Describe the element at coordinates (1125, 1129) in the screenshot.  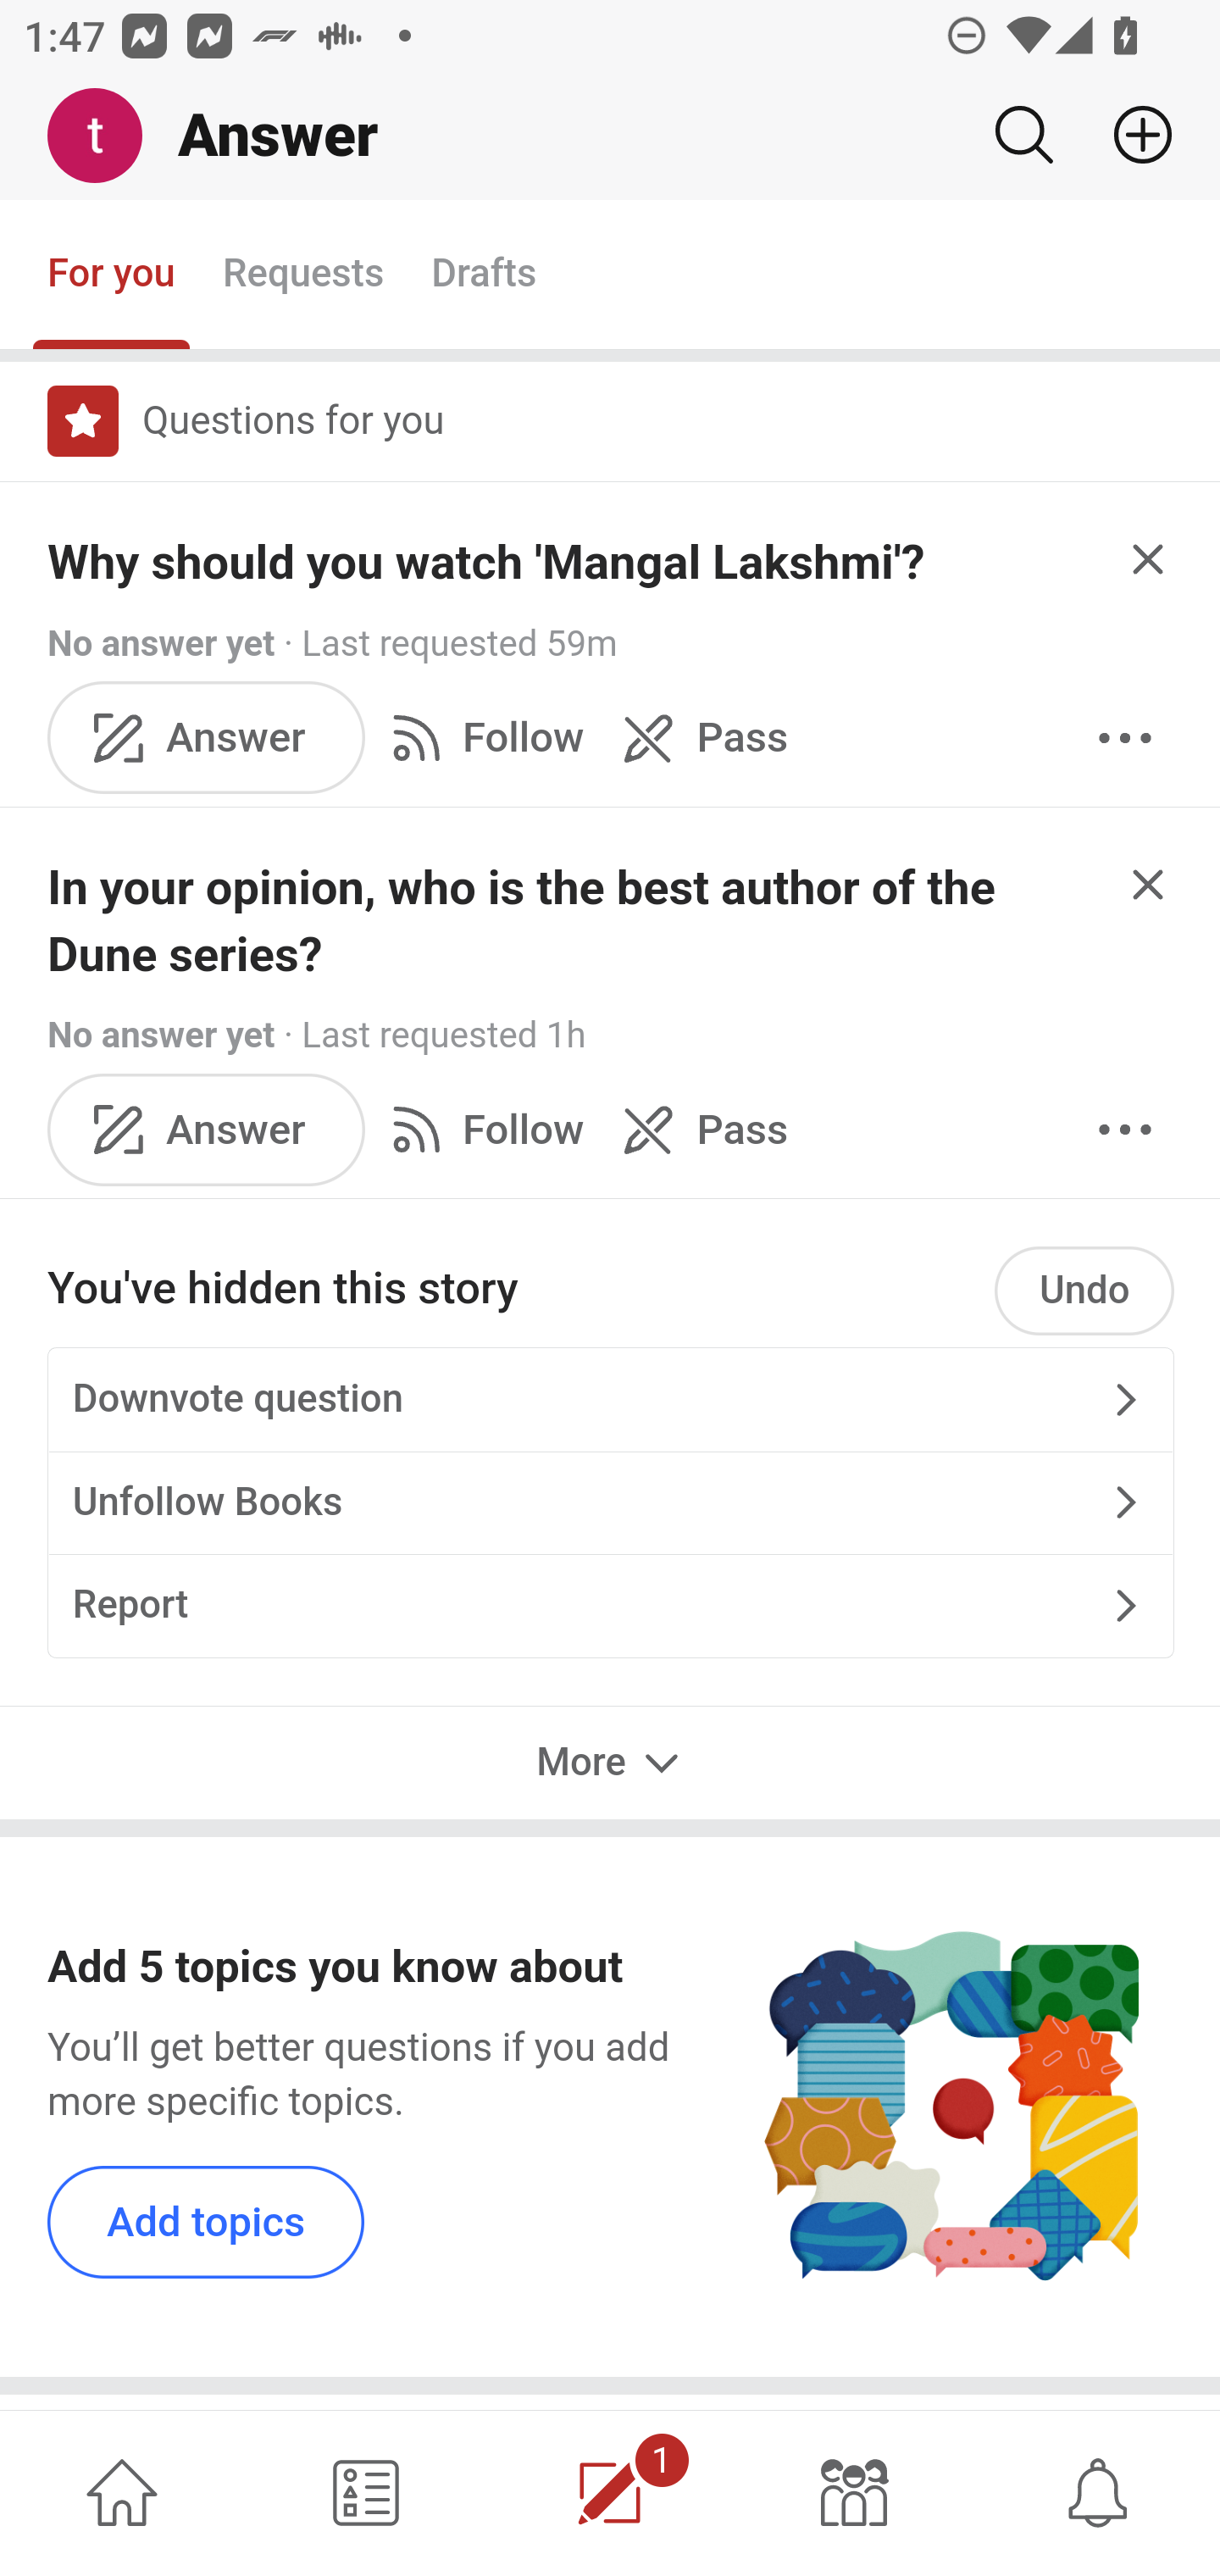
I see `More` at that location.